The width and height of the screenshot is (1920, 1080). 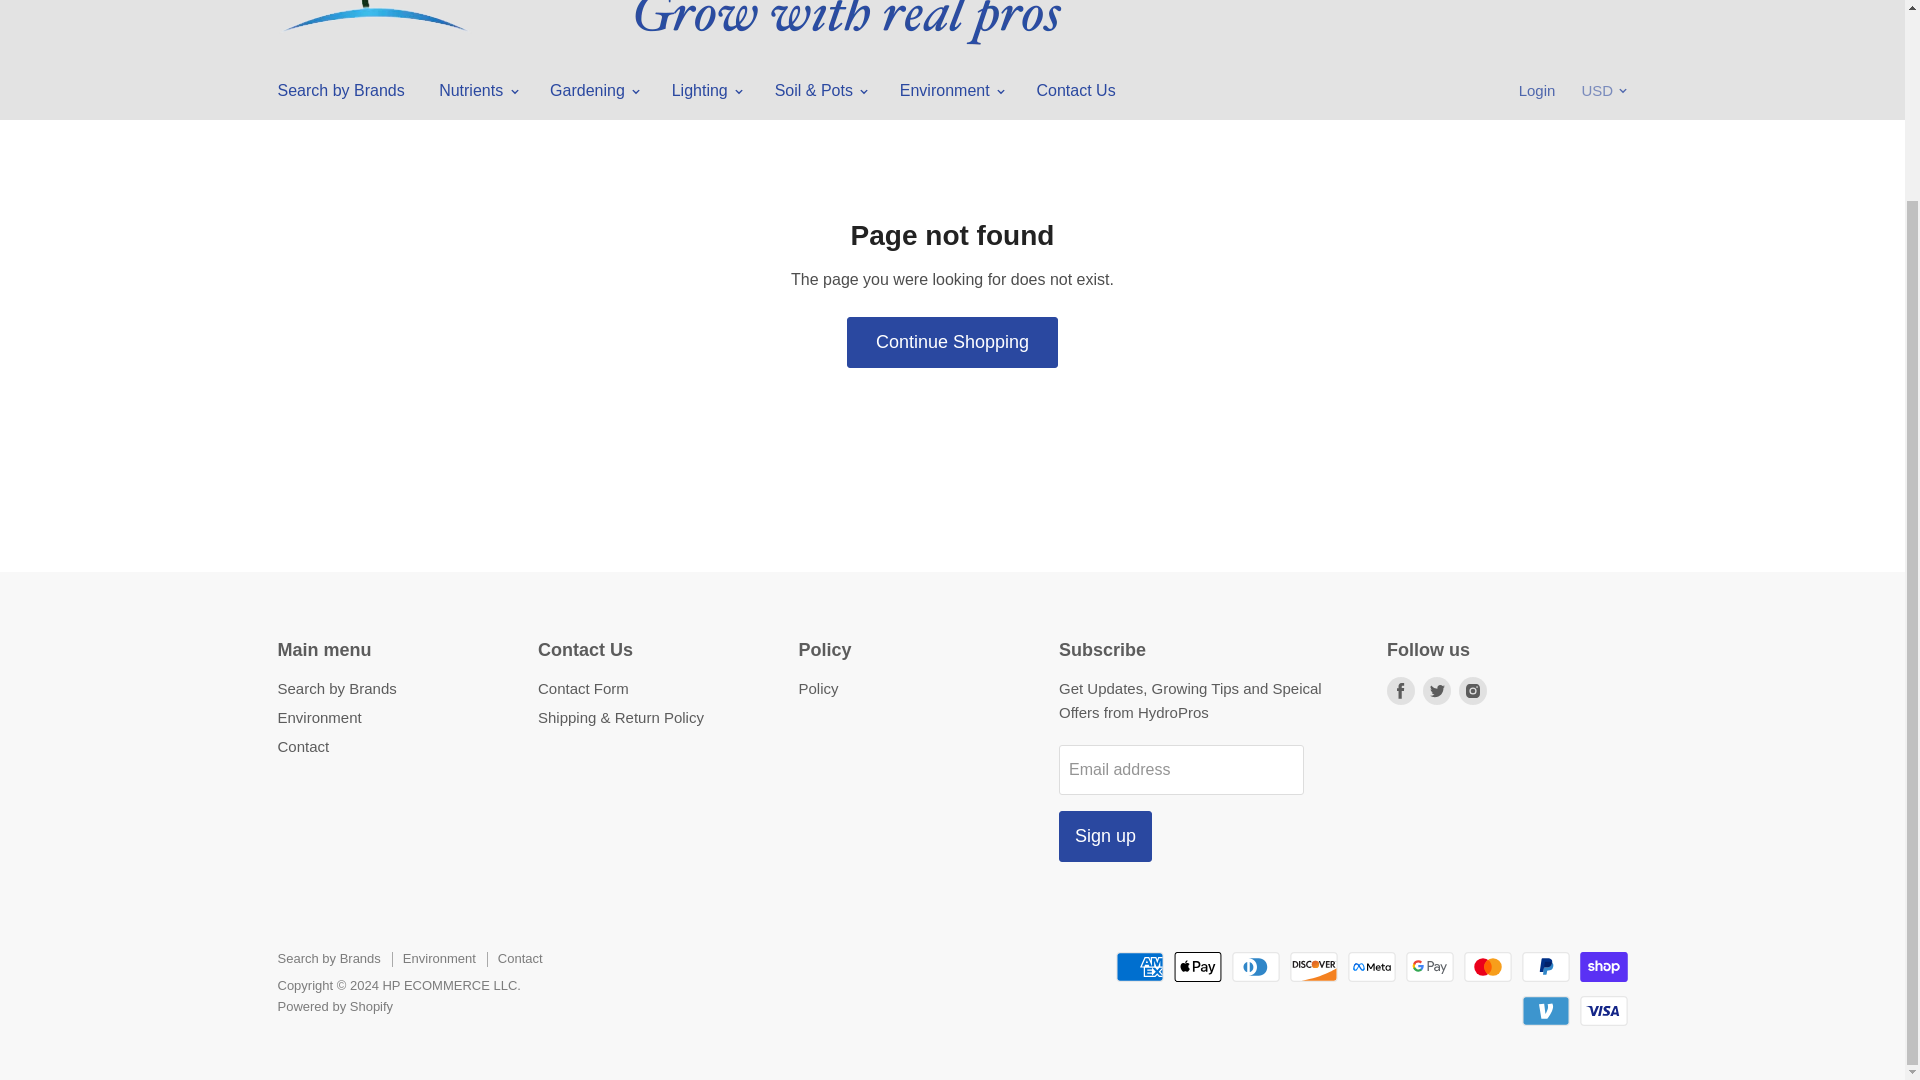 What do you see at coordinates (340, 91) in the screenshot?
I see `Search by Brands` at bounding box center [340, 91].